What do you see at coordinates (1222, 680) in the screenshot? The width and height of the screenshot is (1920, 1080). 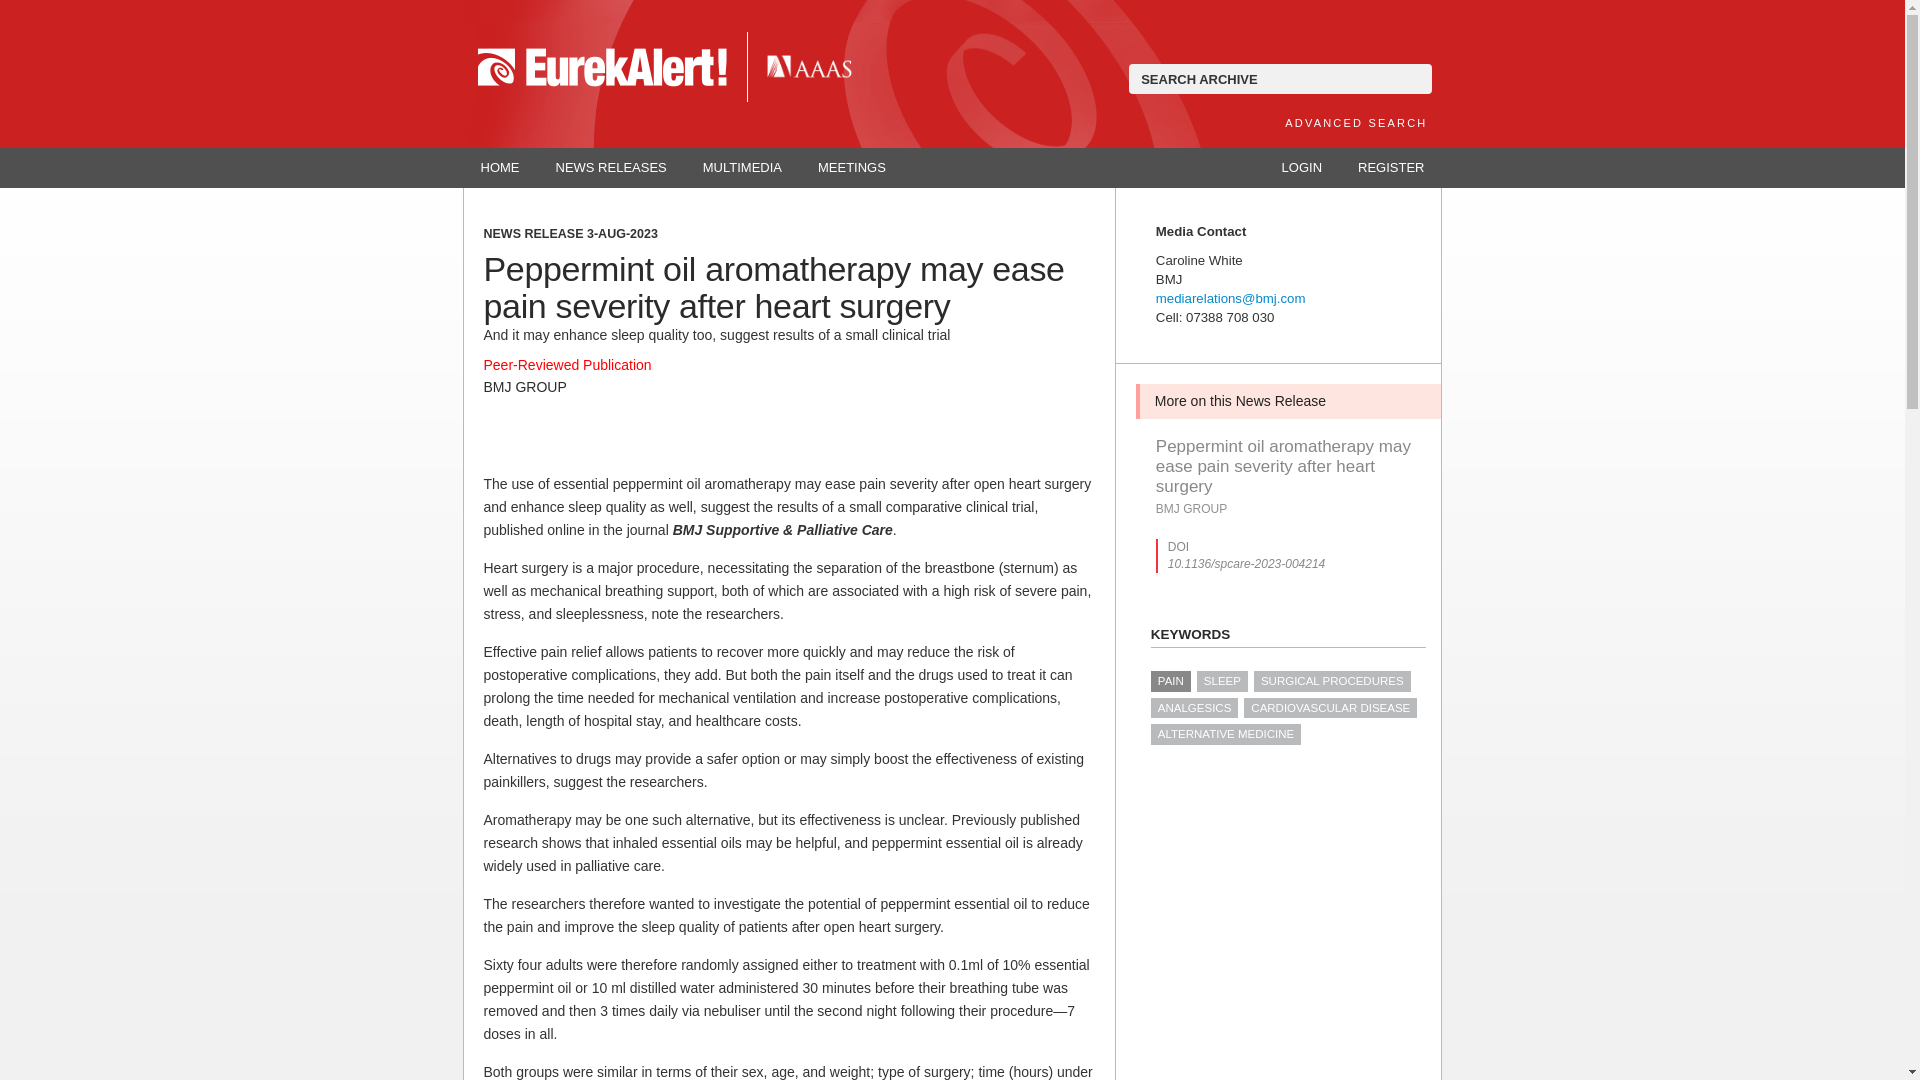 I see `SLEEP` at bounding box center [1222, 680].